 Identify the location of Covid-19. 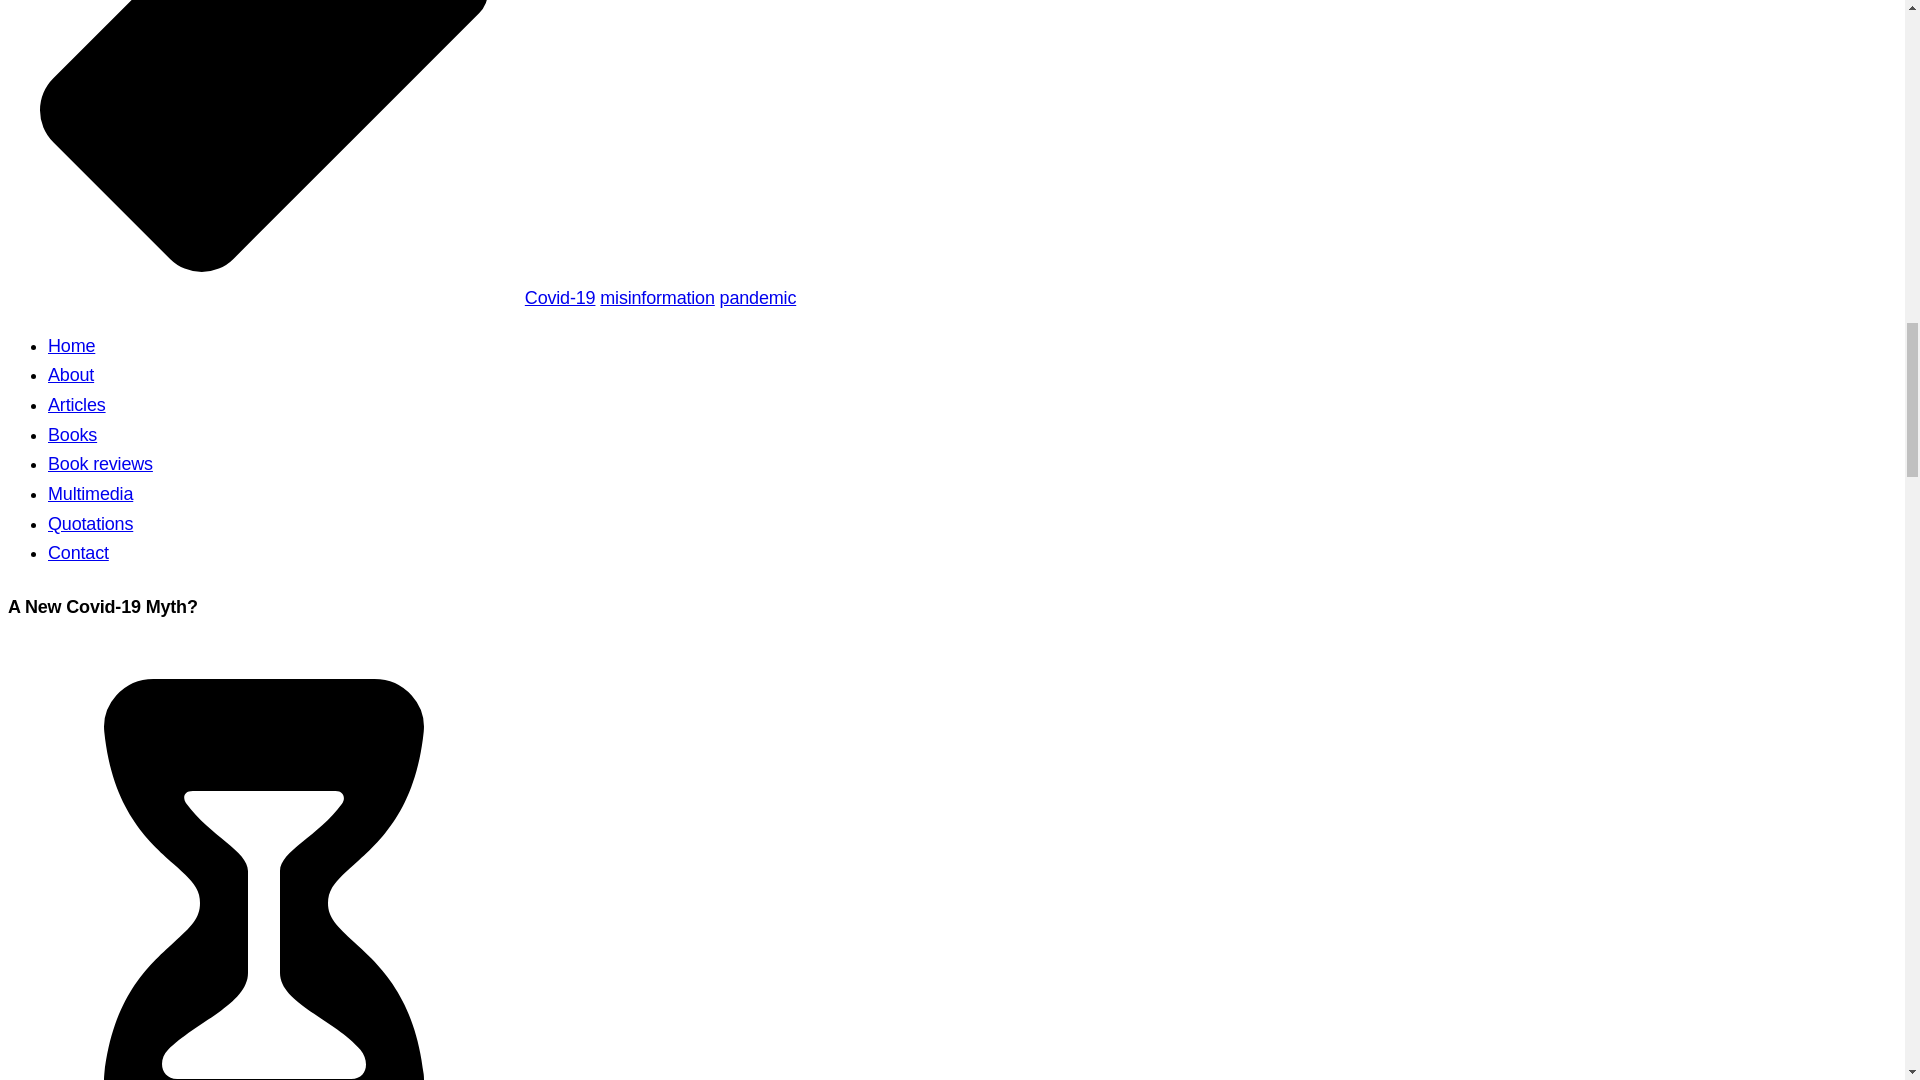
(560, 298).